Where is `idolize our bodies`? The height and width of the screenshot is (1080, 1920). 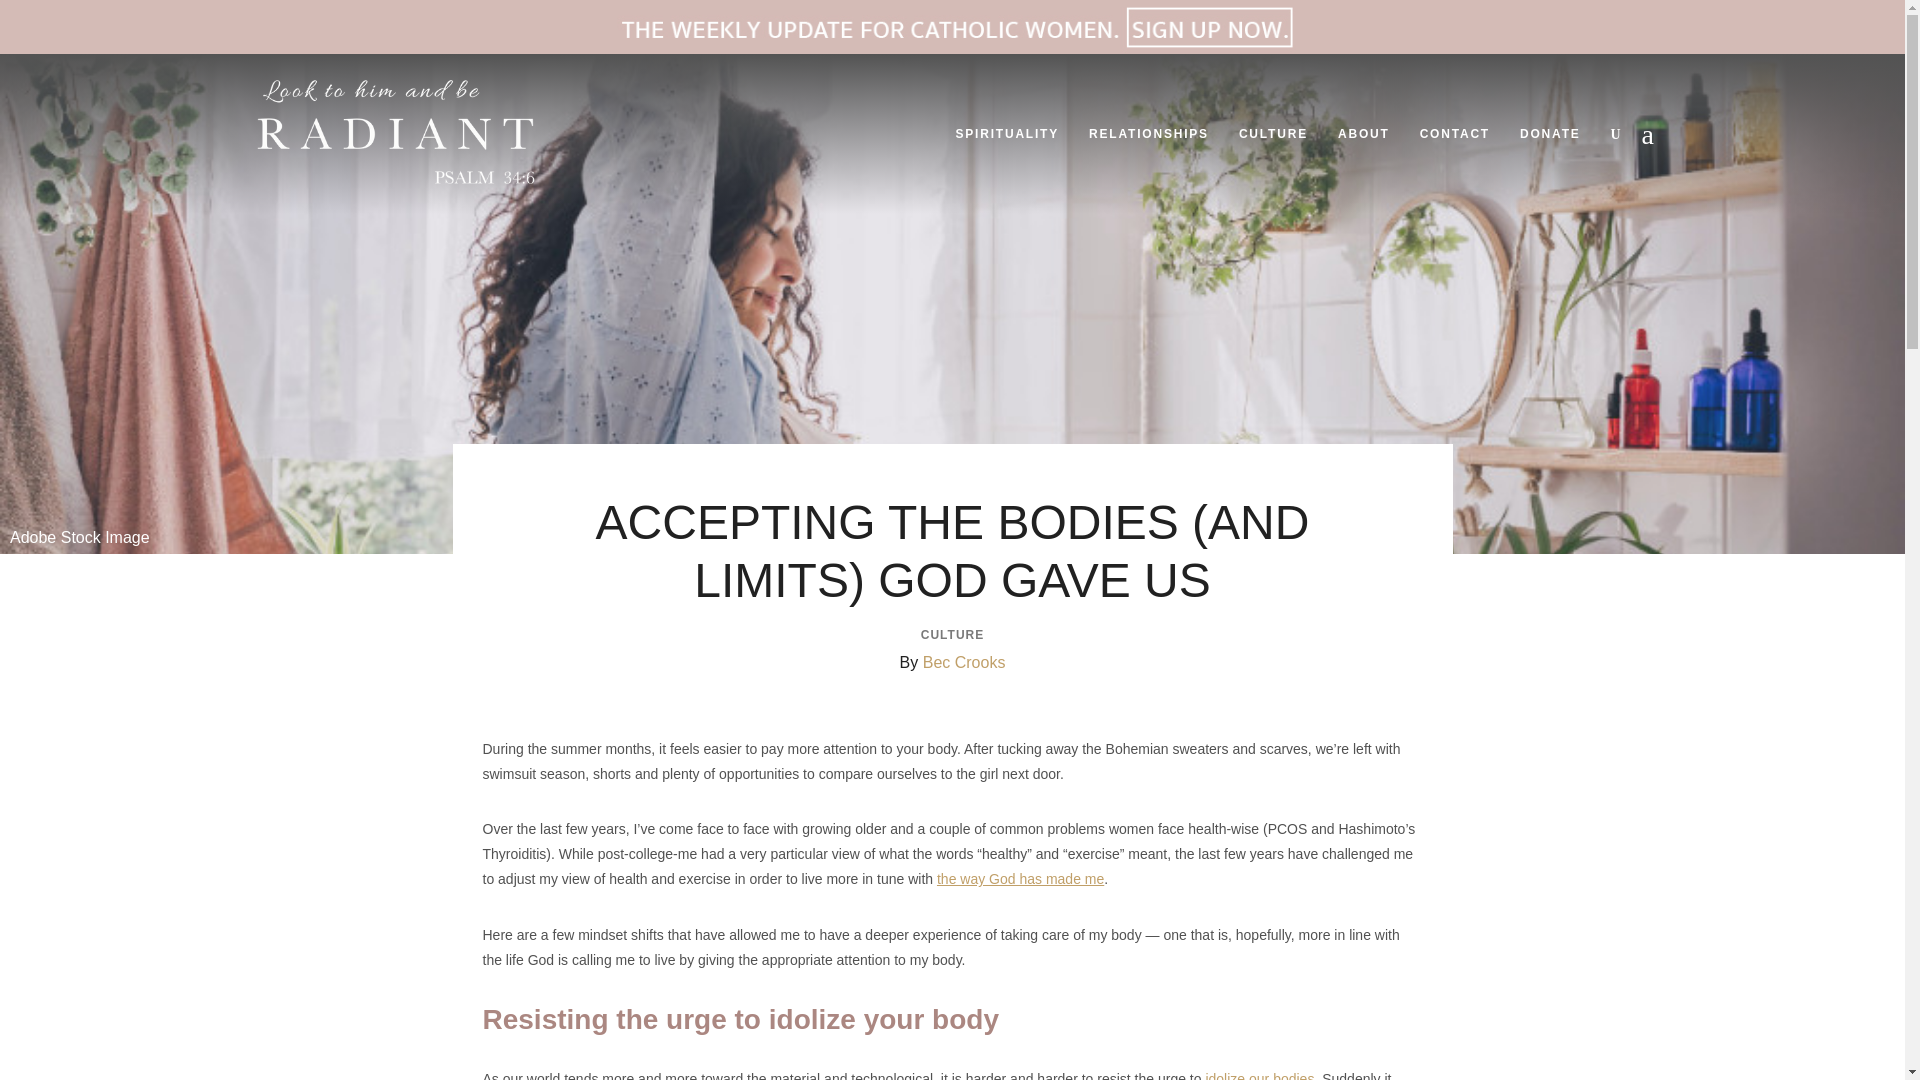 idolize our bodies is located at coordinates (1259, 1076).